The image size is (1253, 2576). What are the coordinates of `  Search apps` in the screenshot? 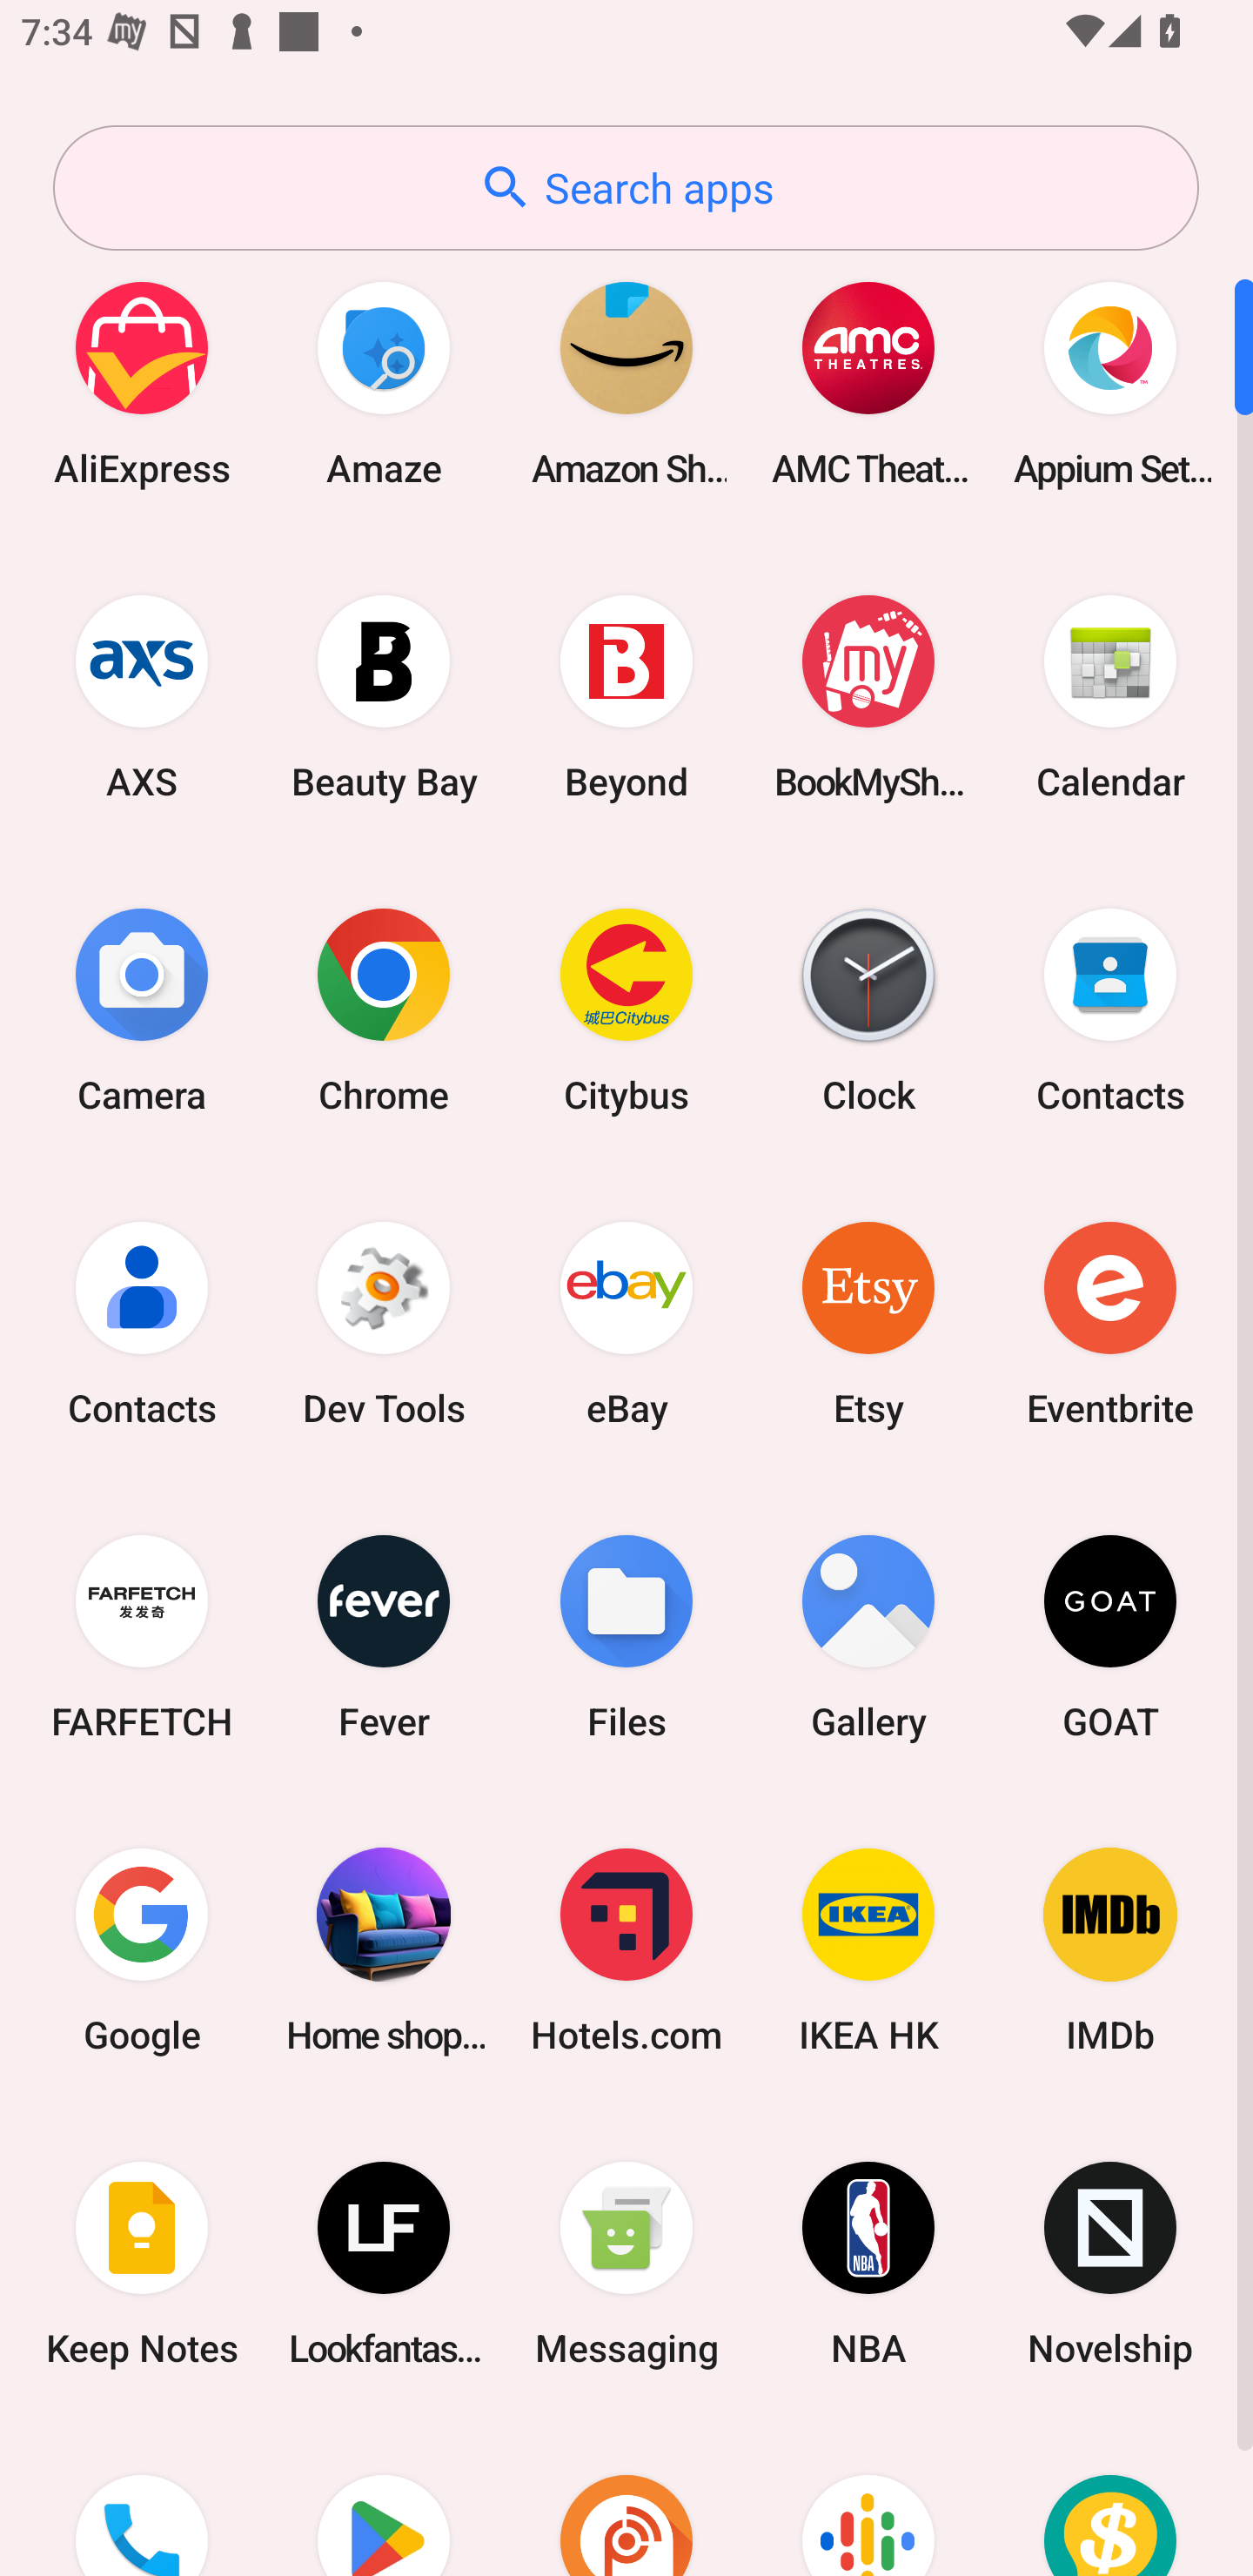 It's located at (626, 188).